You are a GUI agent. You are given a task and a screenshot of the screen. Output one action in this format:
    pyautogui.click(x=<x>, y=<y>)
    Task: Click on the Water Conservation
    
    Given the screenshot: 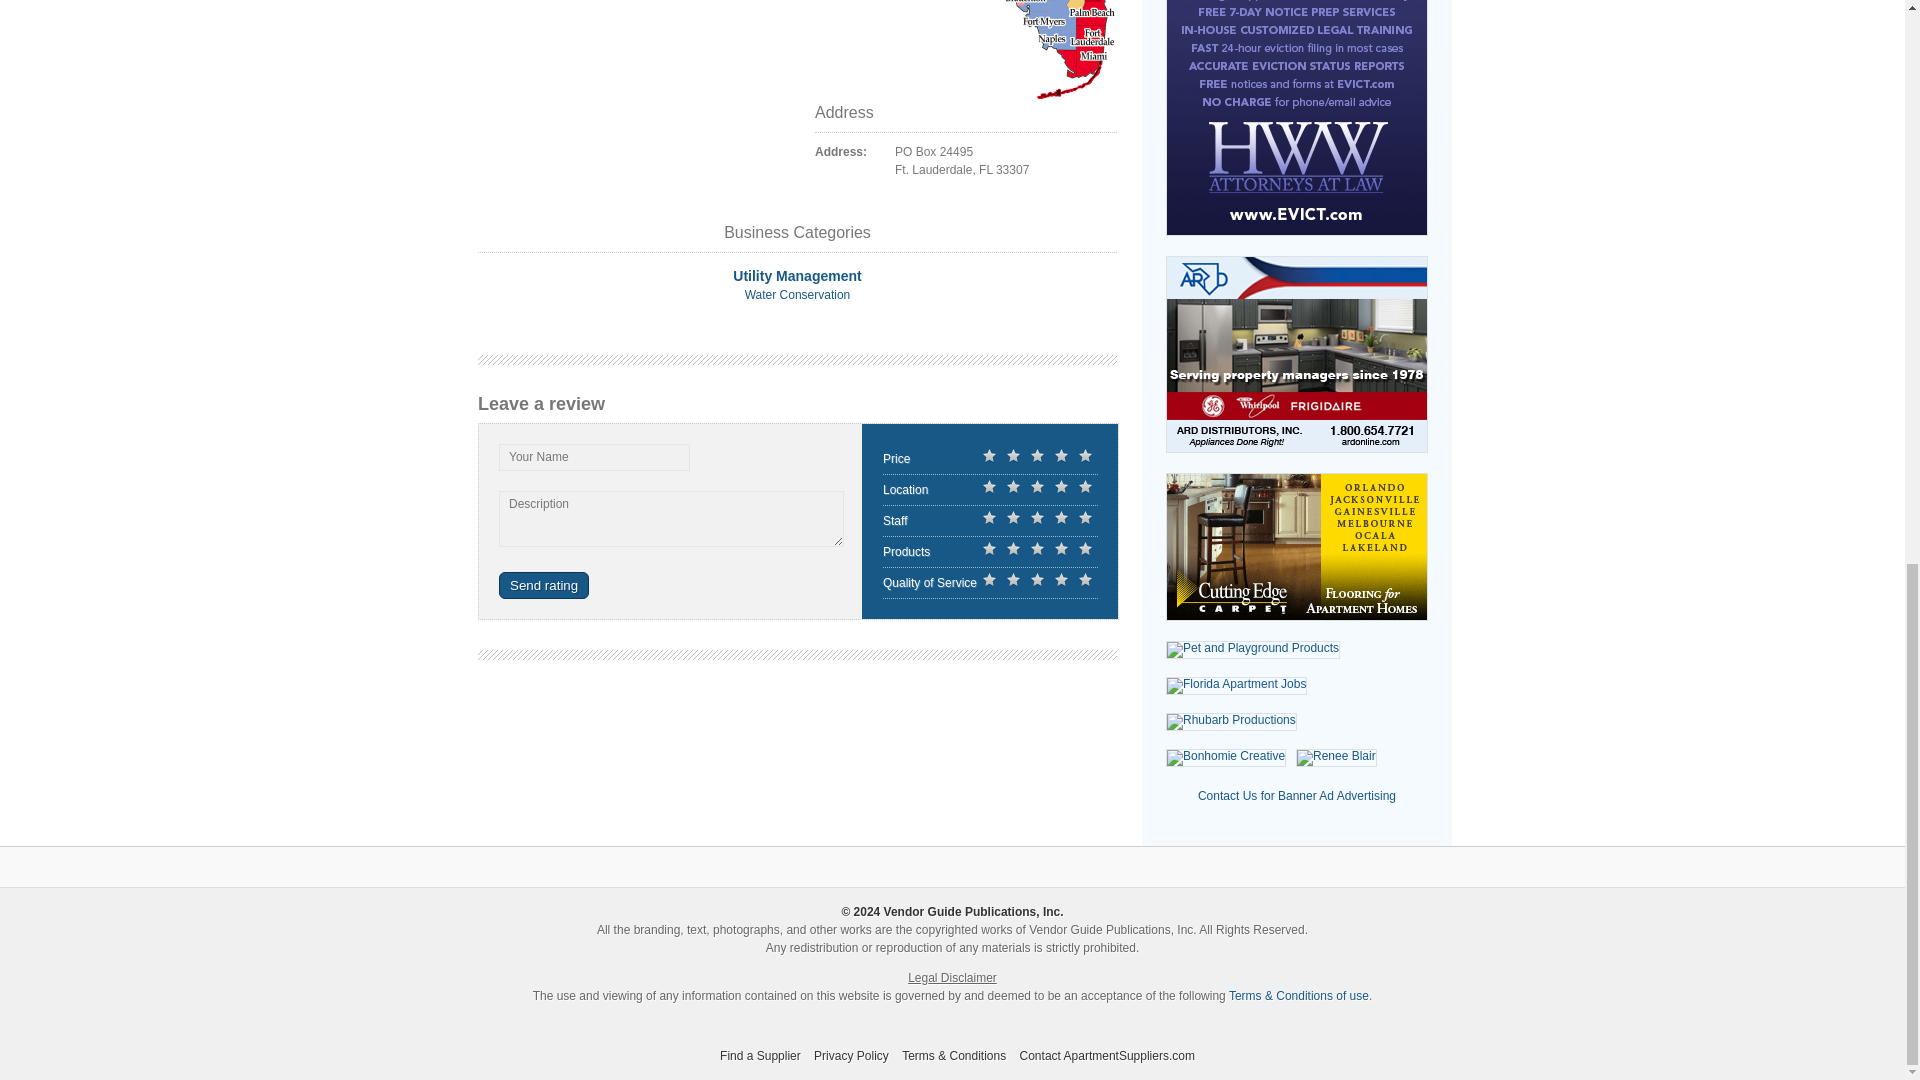 What is the action you would take?
    pyautogui.click(x=797, y=295)
    